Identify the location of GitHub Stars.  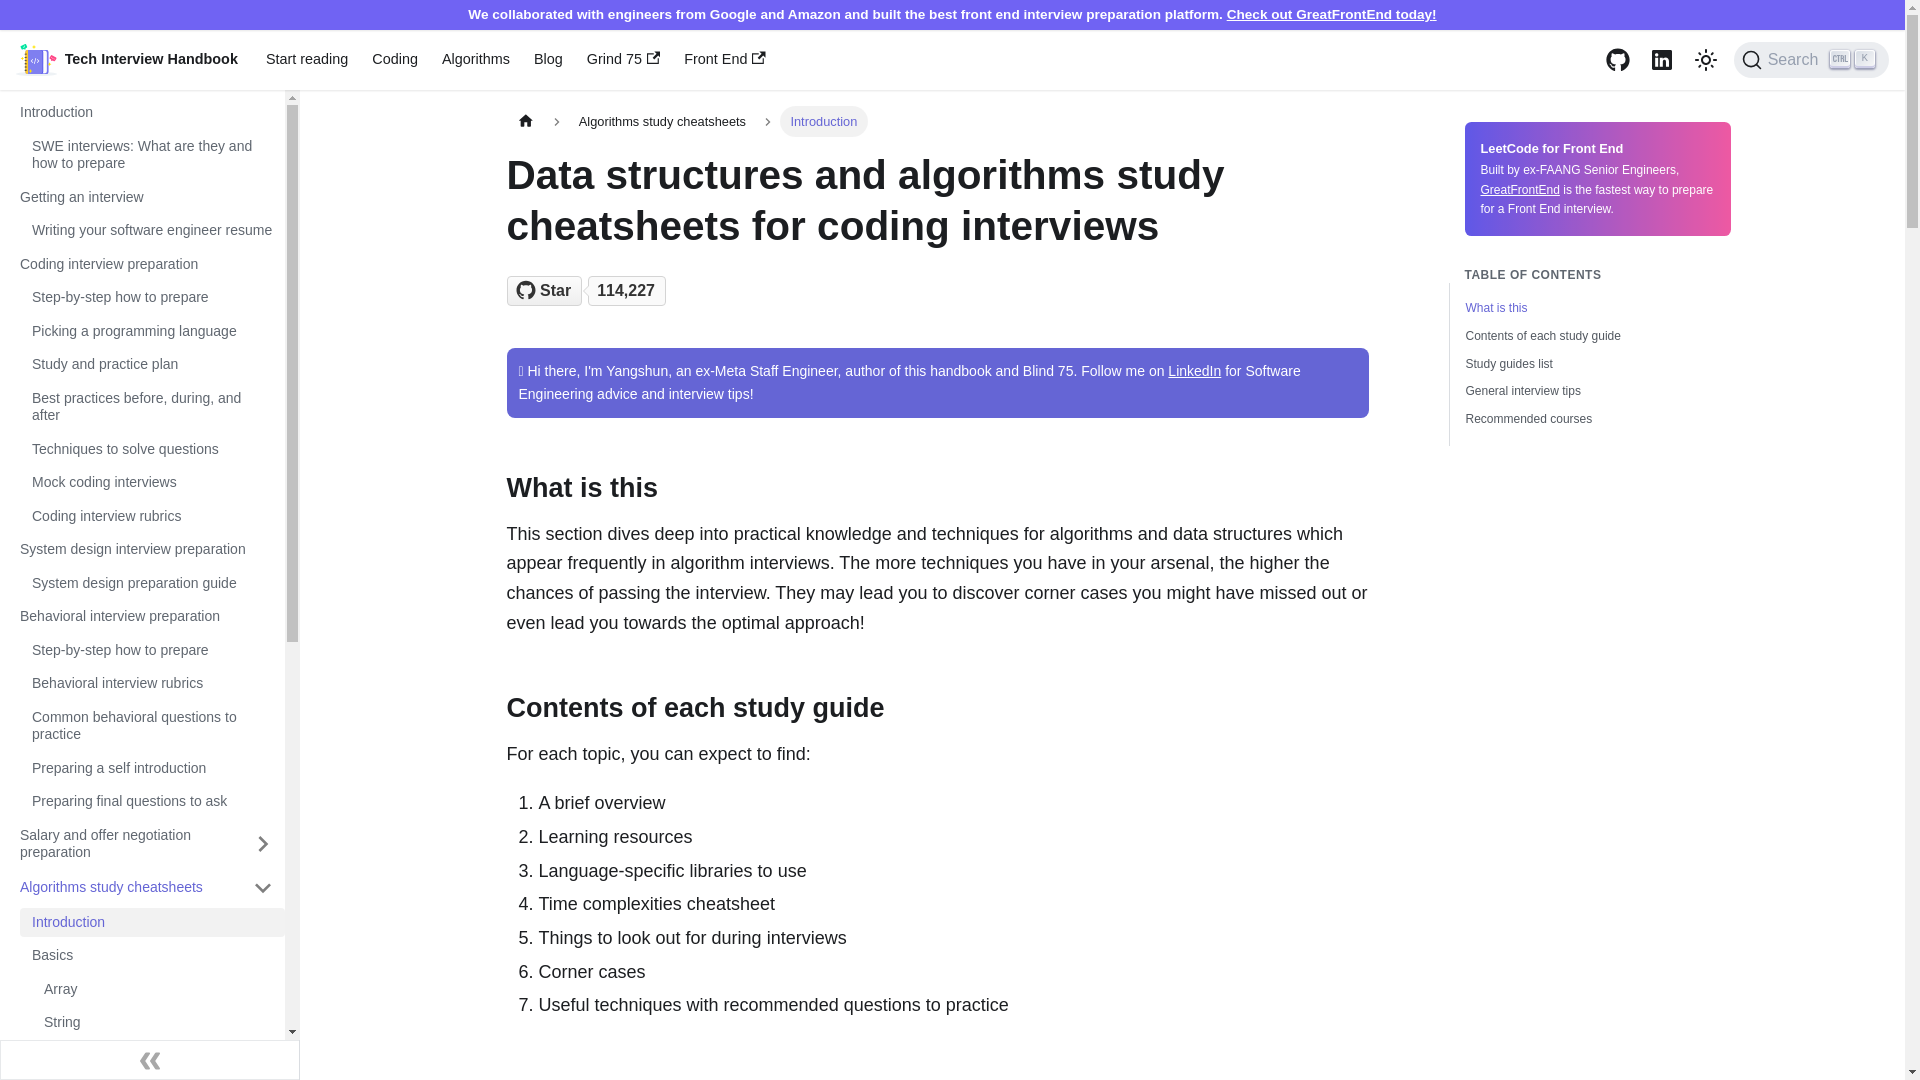
(152, 155).